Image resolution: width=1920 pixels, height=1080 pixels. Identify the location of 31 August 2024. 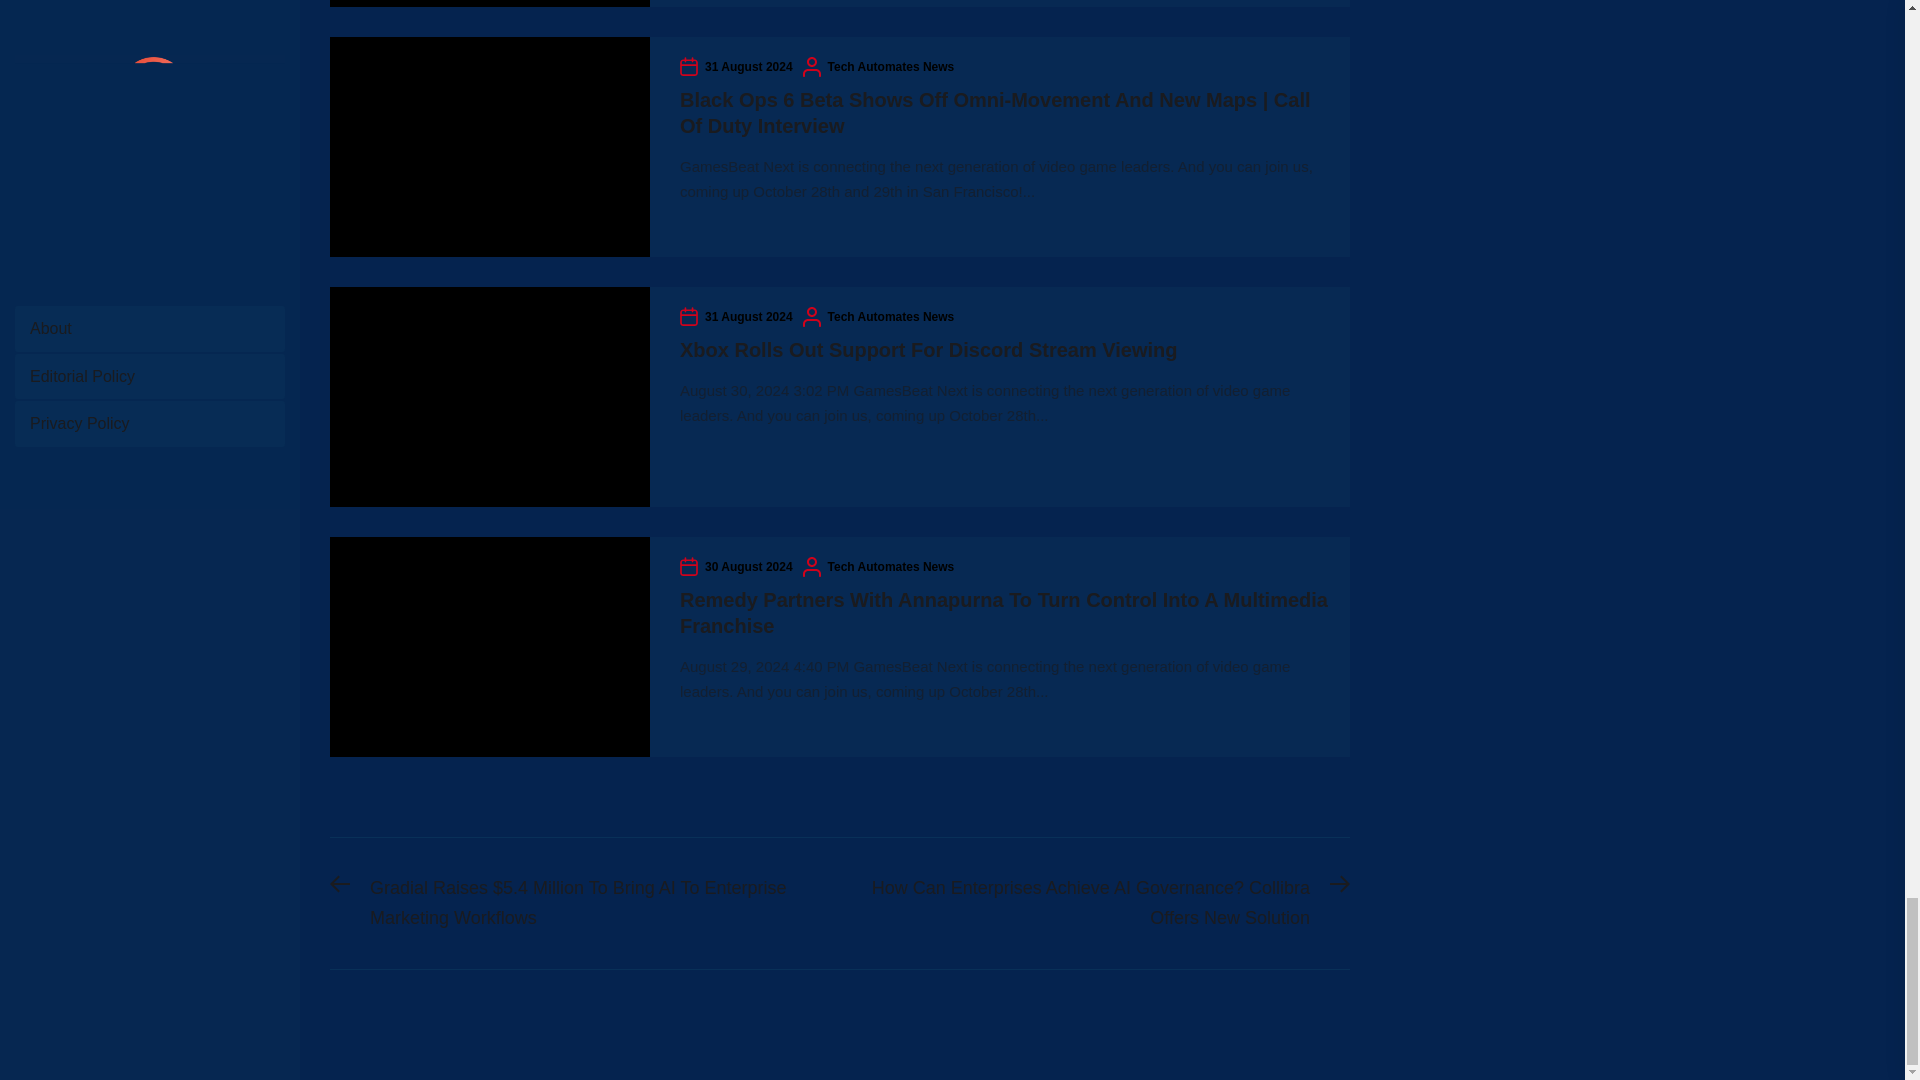
(748, 66).